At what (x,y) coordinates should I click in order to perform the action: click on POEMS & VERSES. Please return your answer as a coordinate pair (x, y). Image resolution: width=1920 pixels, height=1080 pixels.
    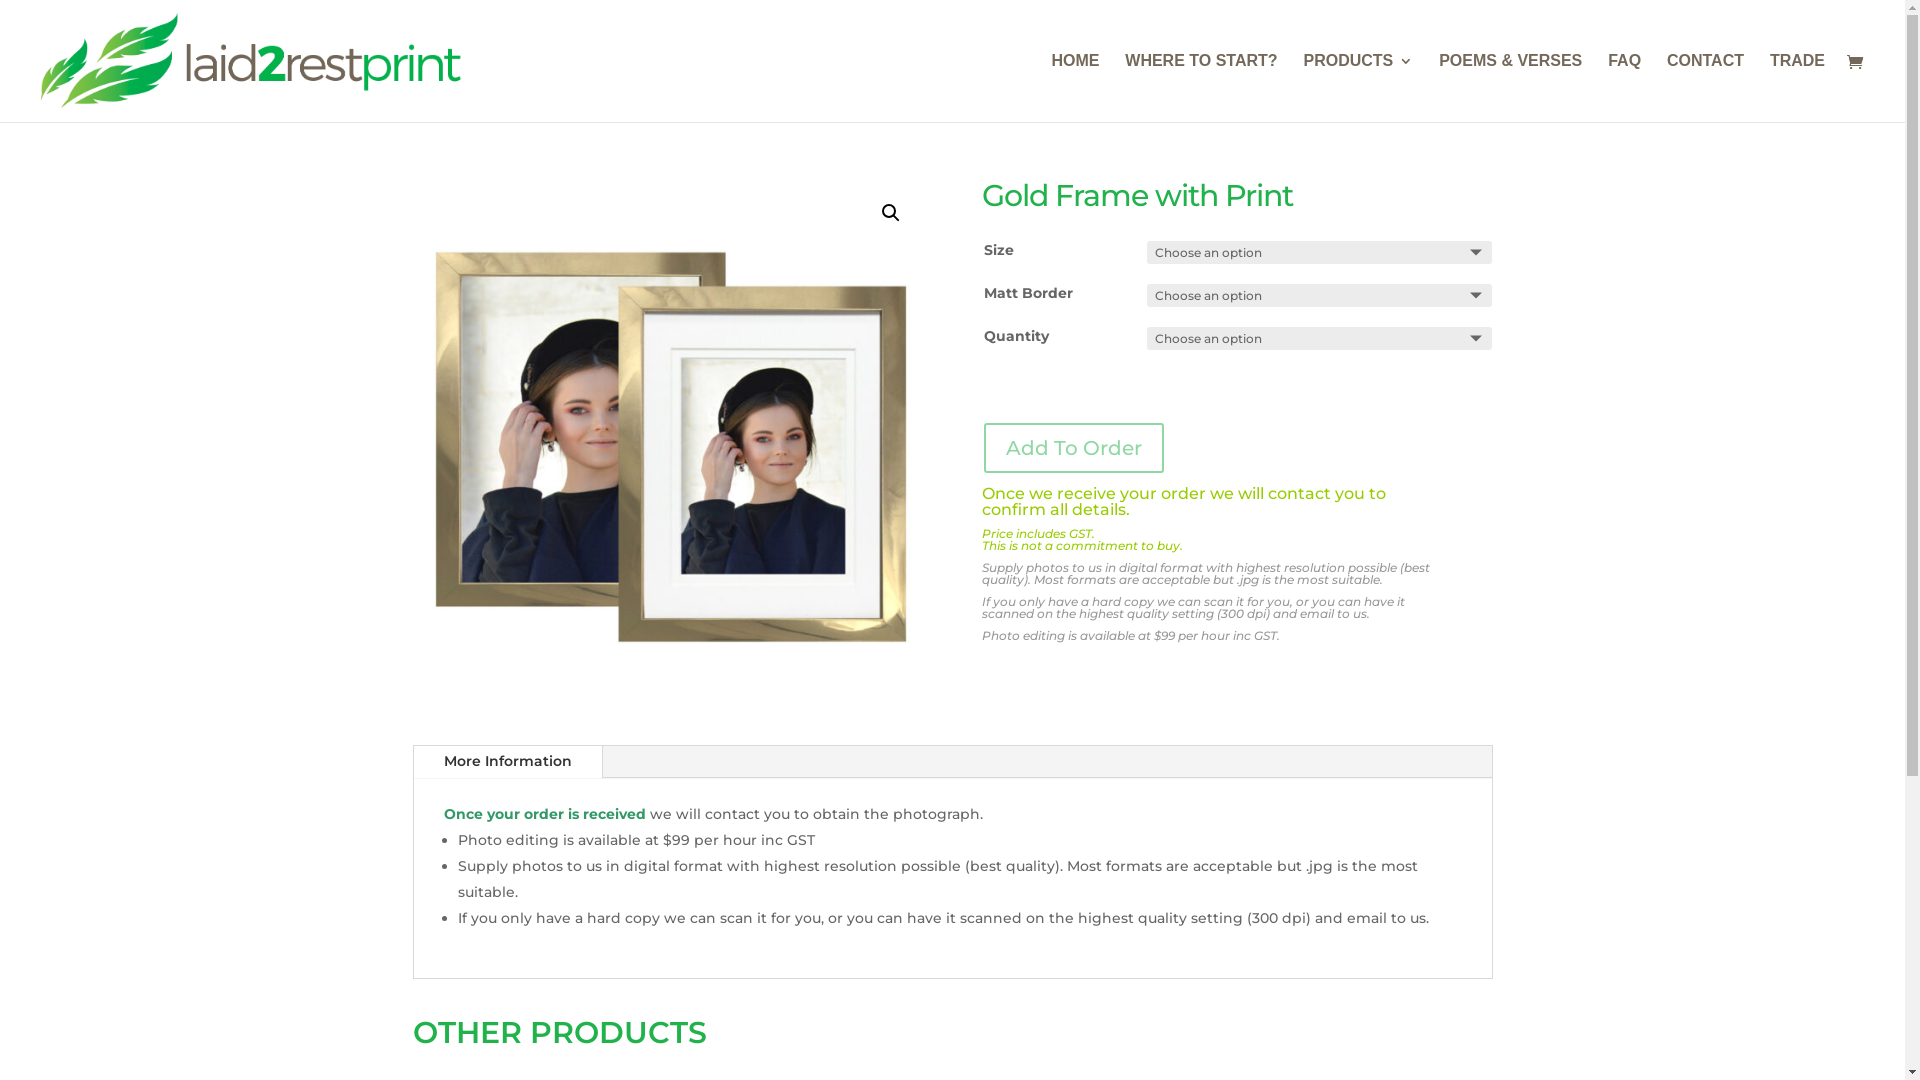
    Looking at the image, I should click on (1510, 88).